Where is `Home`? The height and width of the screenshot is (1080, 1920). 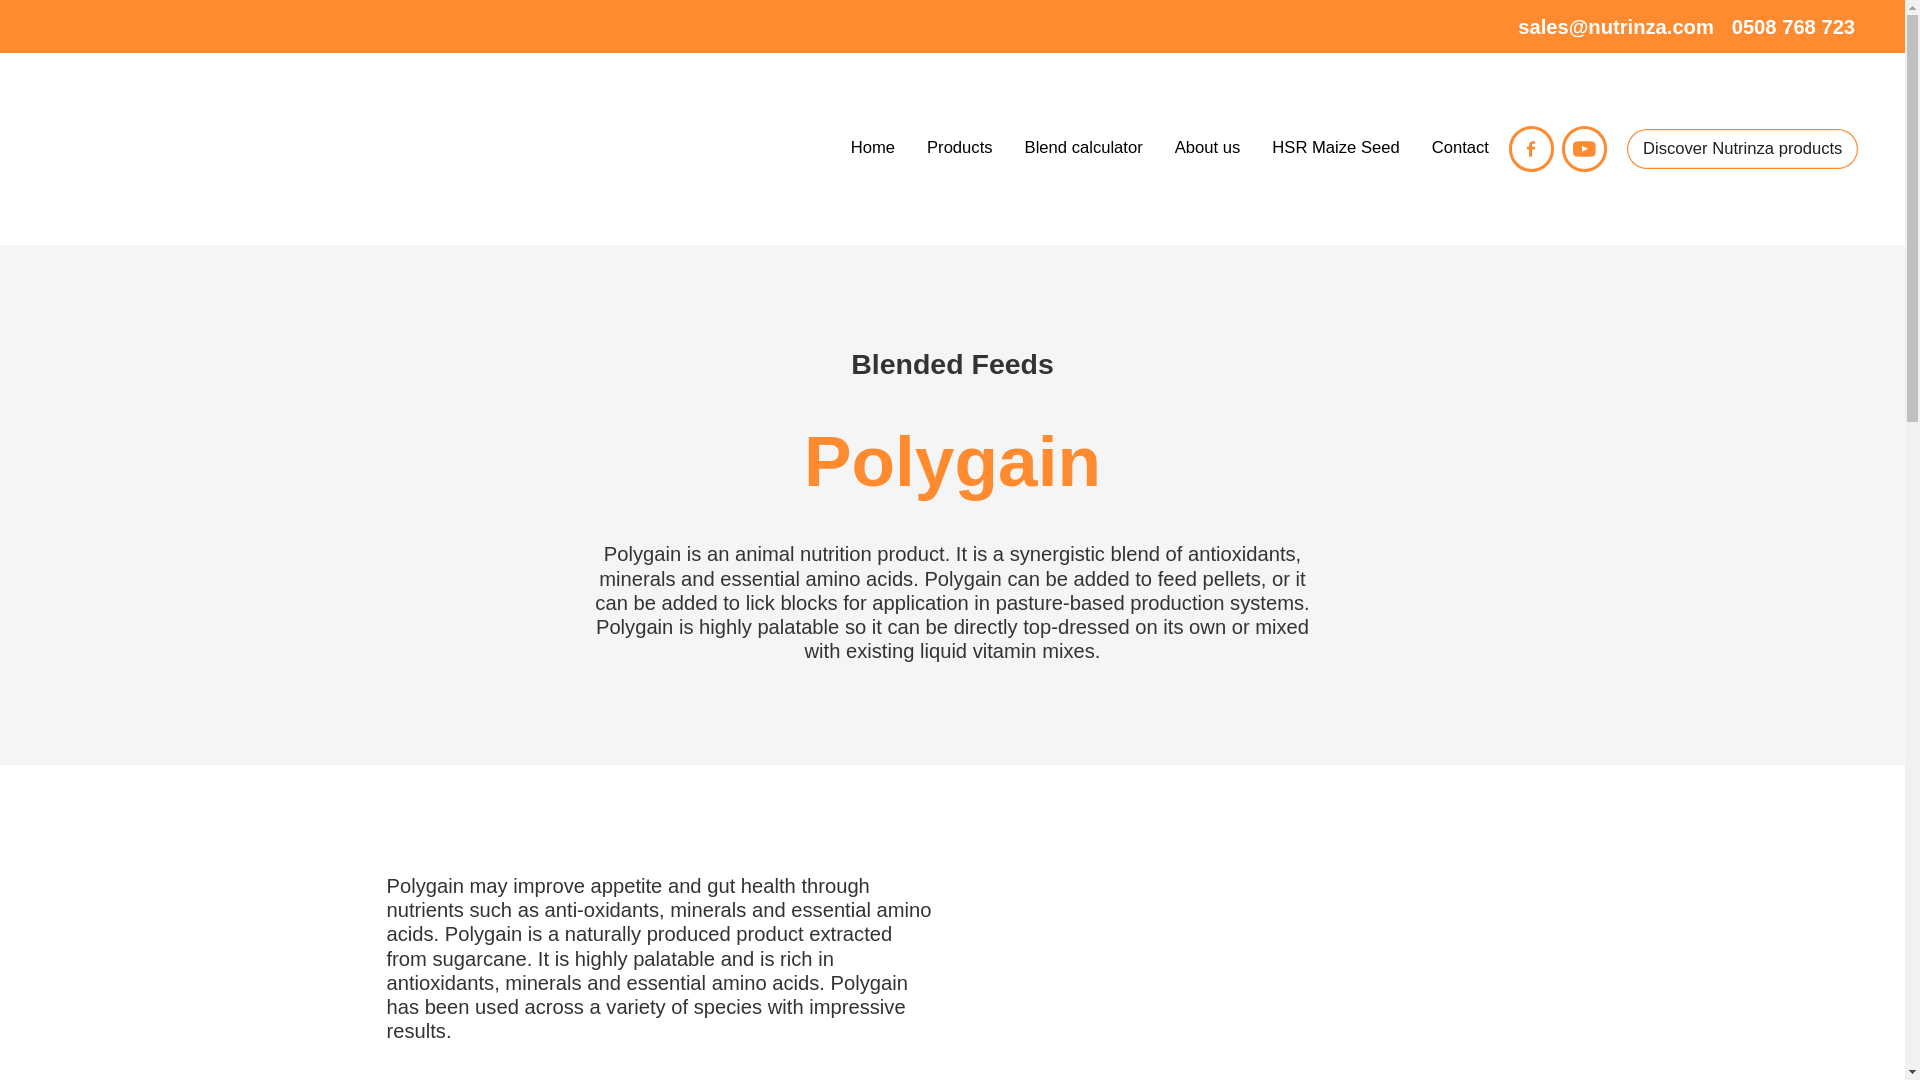 Home is located at coordinates (872, 147).